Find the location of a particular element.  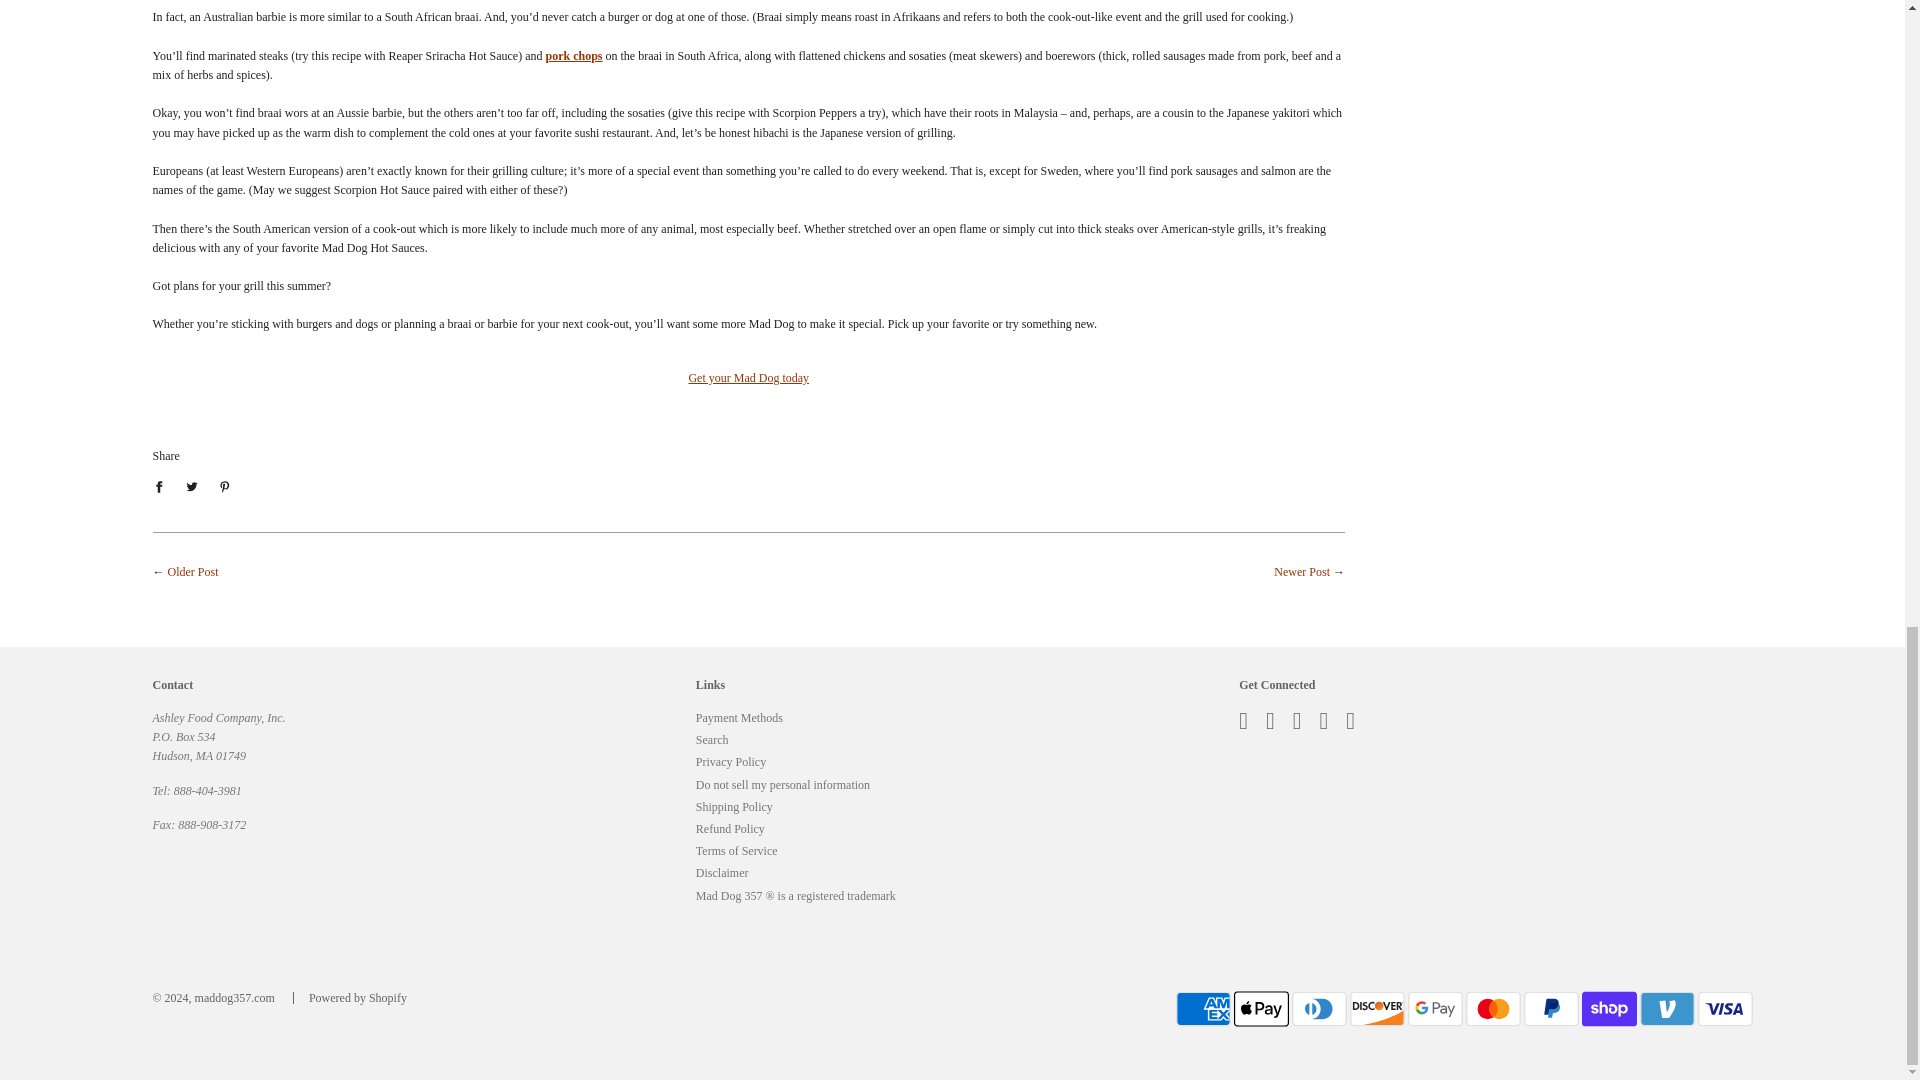

Diners Club is located at coordinates (1320, 1009).